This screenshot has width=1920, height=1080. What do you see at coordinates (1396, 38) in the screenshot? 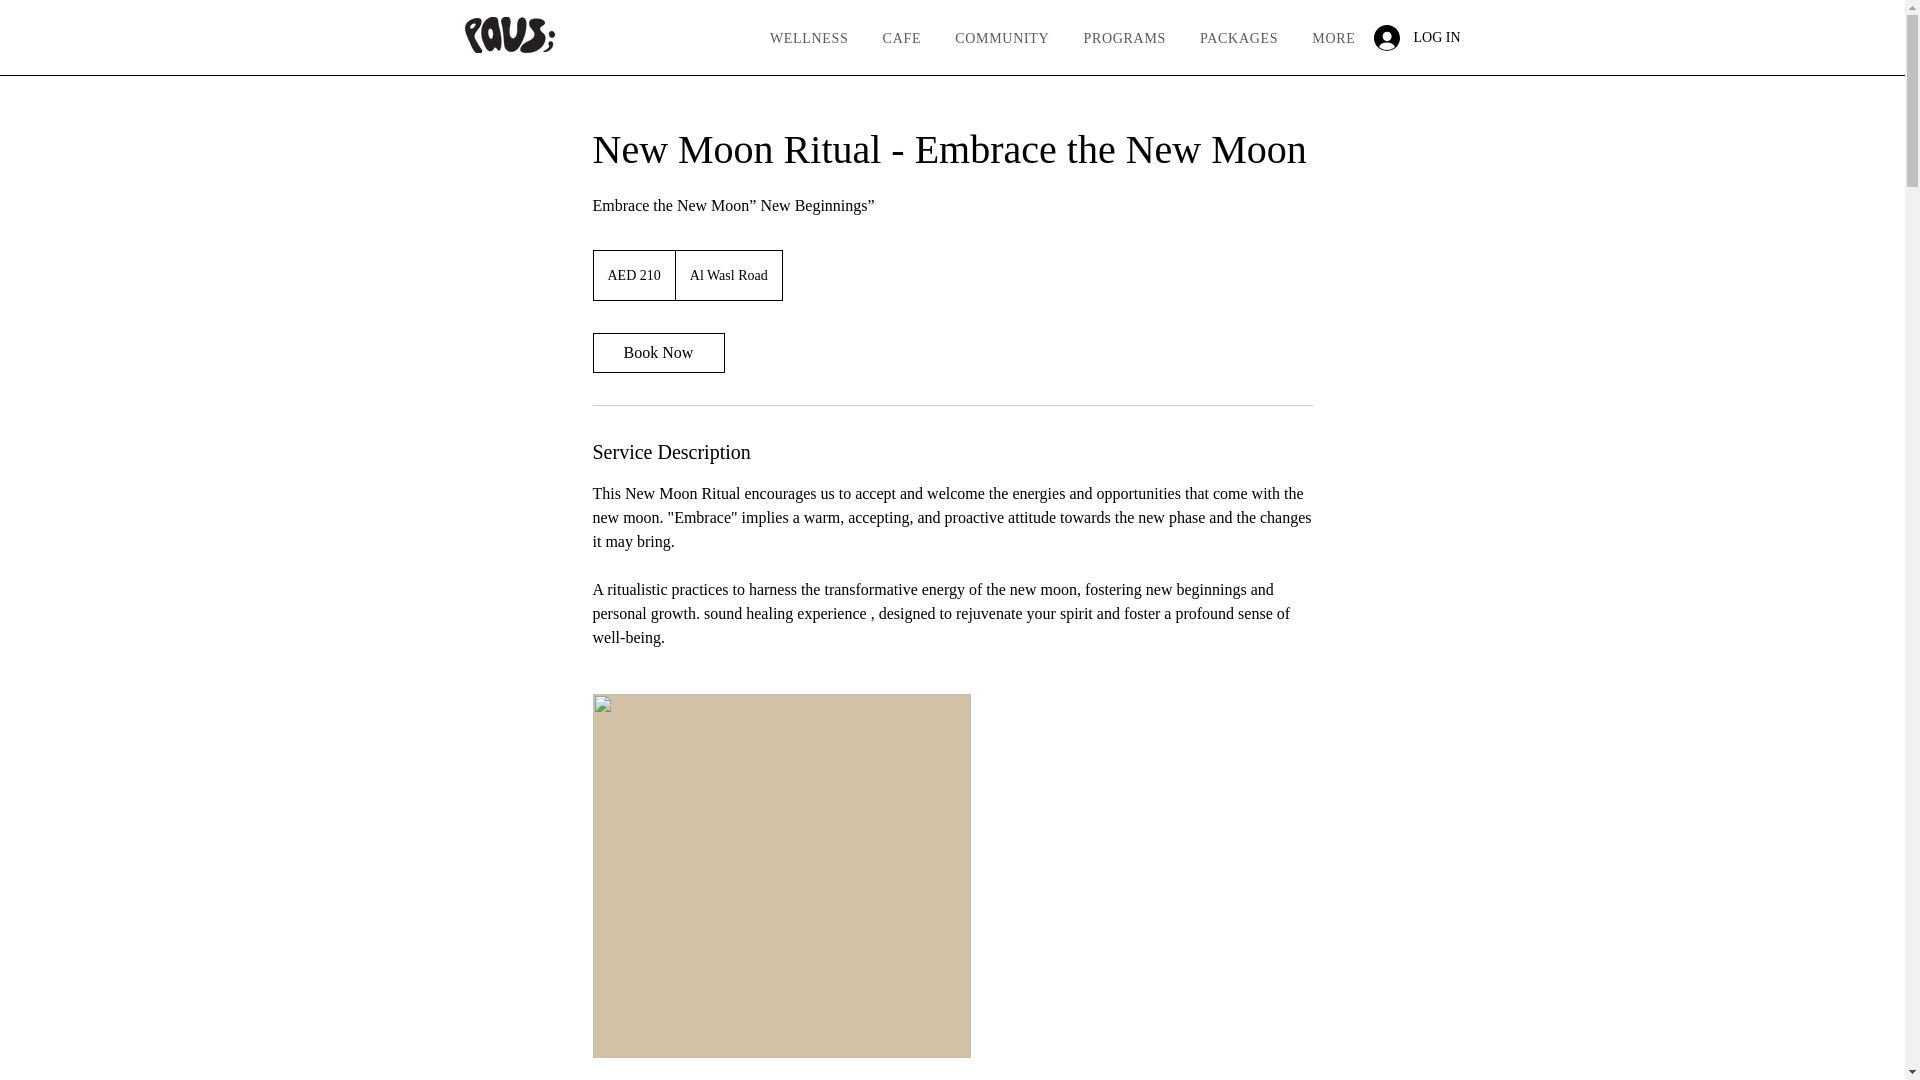
I see `LOG IN` at bounding box center [1396, 38].